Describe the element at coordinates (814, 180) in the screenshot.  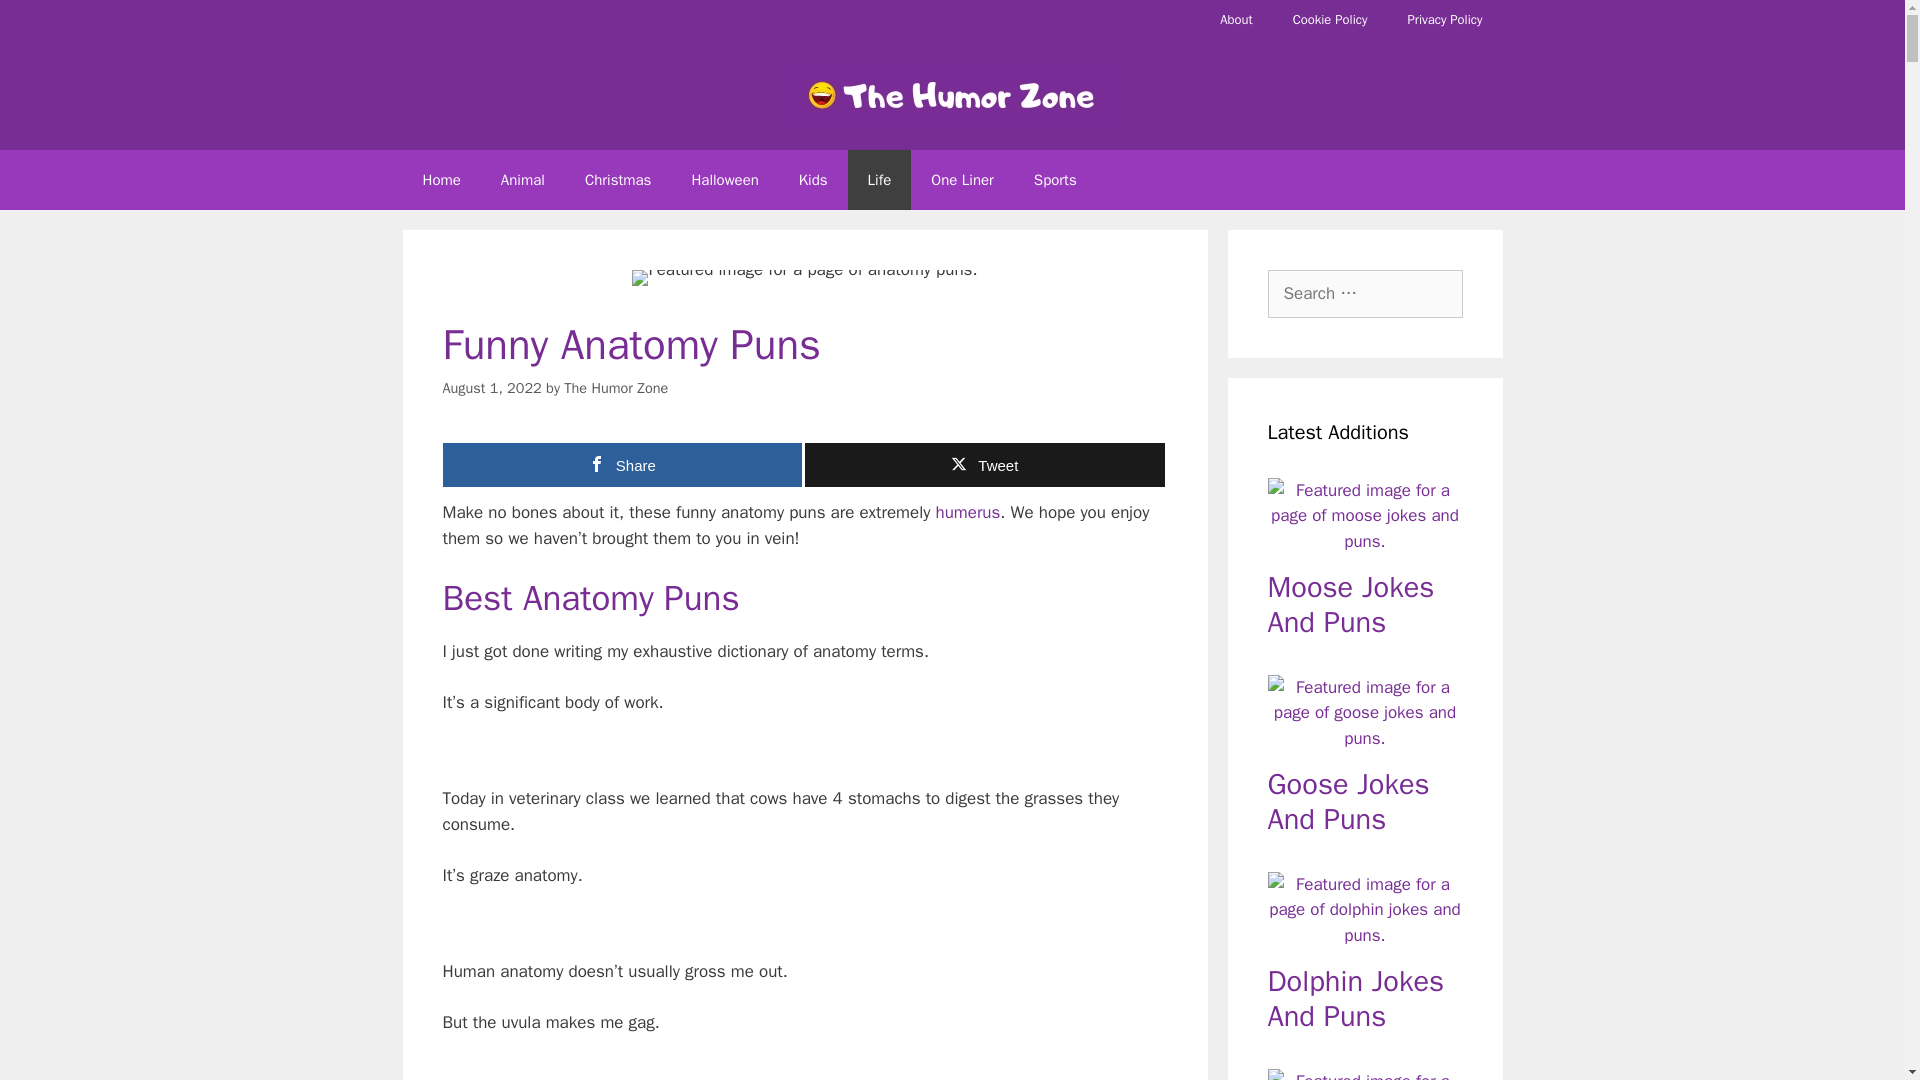
I see `Kids` at that location.